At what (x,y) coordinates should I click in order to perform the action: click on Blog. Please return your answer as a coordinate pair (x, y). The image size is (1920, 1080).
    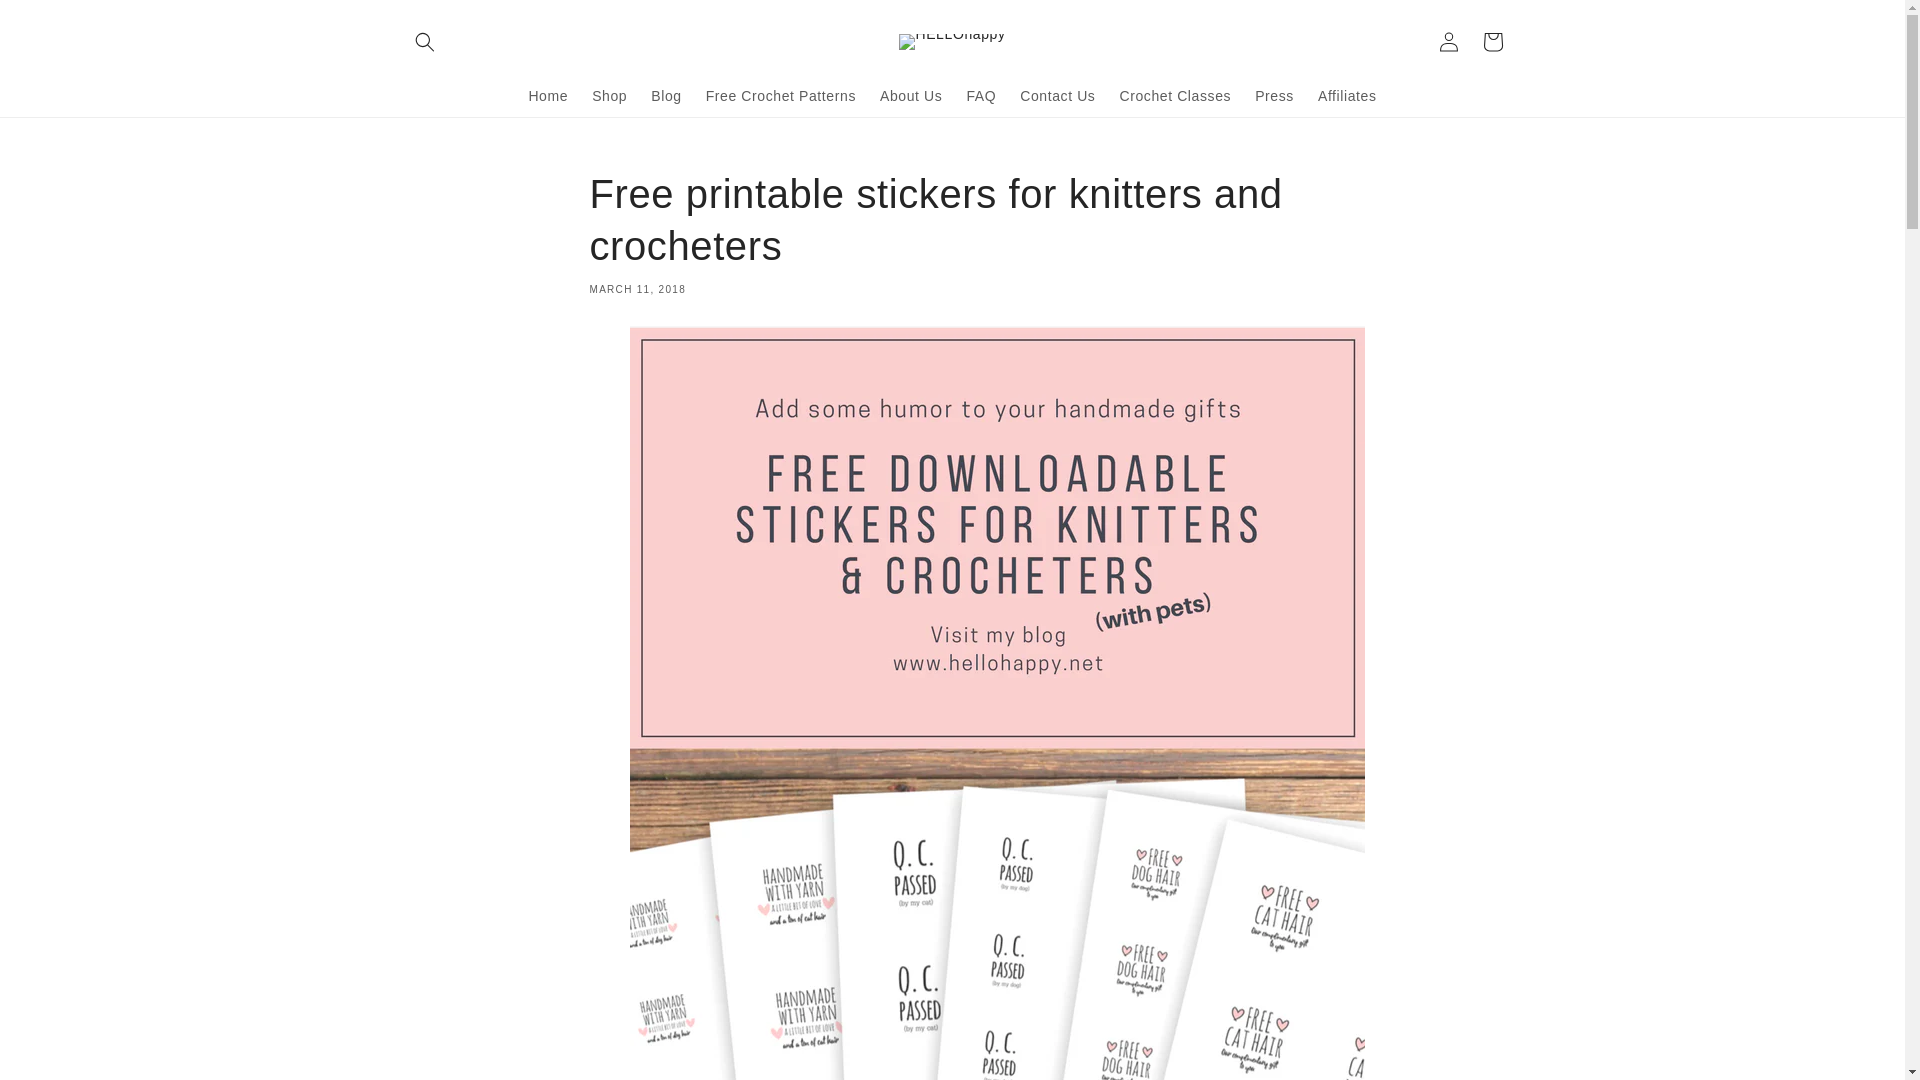
    Looking at the image, I should click on (666, 94).